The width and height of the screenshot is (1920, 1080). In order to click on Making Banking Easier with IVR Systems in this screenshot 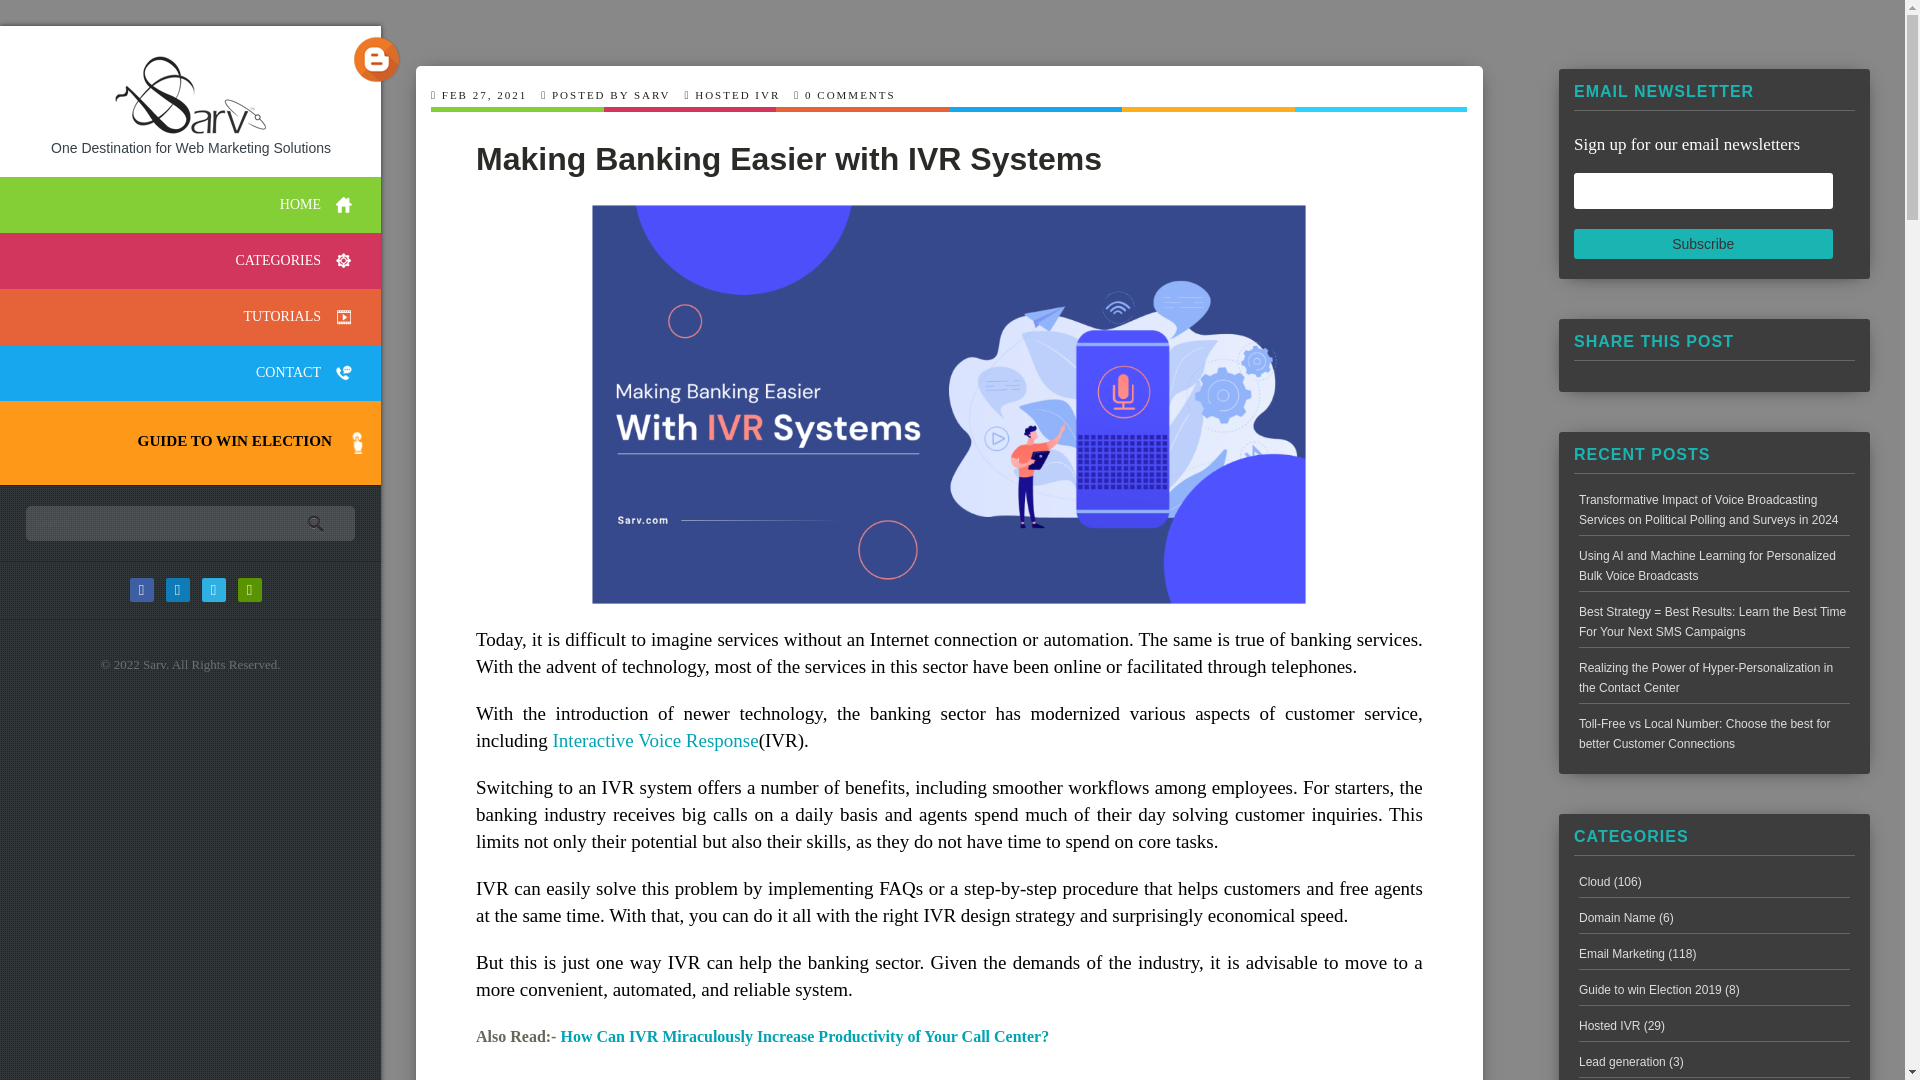, I will do `click(789, 159)`.